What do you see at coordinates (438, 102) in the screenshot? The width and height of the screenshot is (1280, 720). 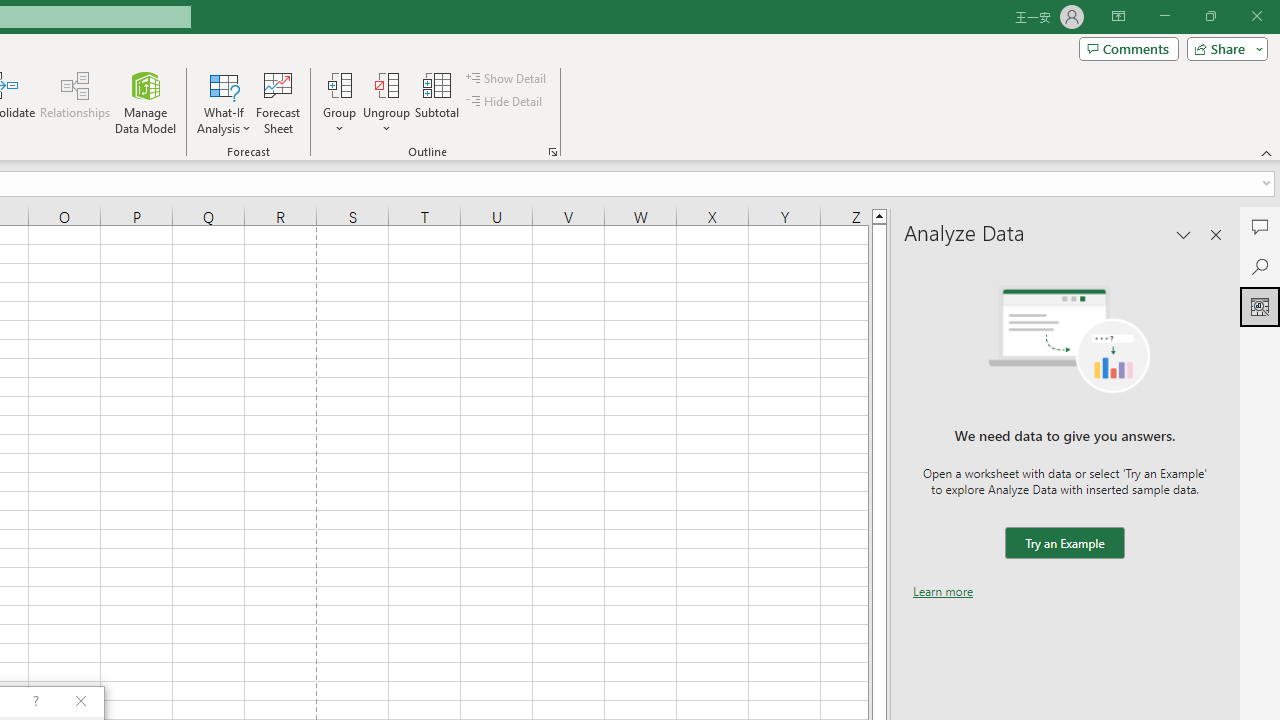 I see `Subtotal` at bounding box center [438, 102].